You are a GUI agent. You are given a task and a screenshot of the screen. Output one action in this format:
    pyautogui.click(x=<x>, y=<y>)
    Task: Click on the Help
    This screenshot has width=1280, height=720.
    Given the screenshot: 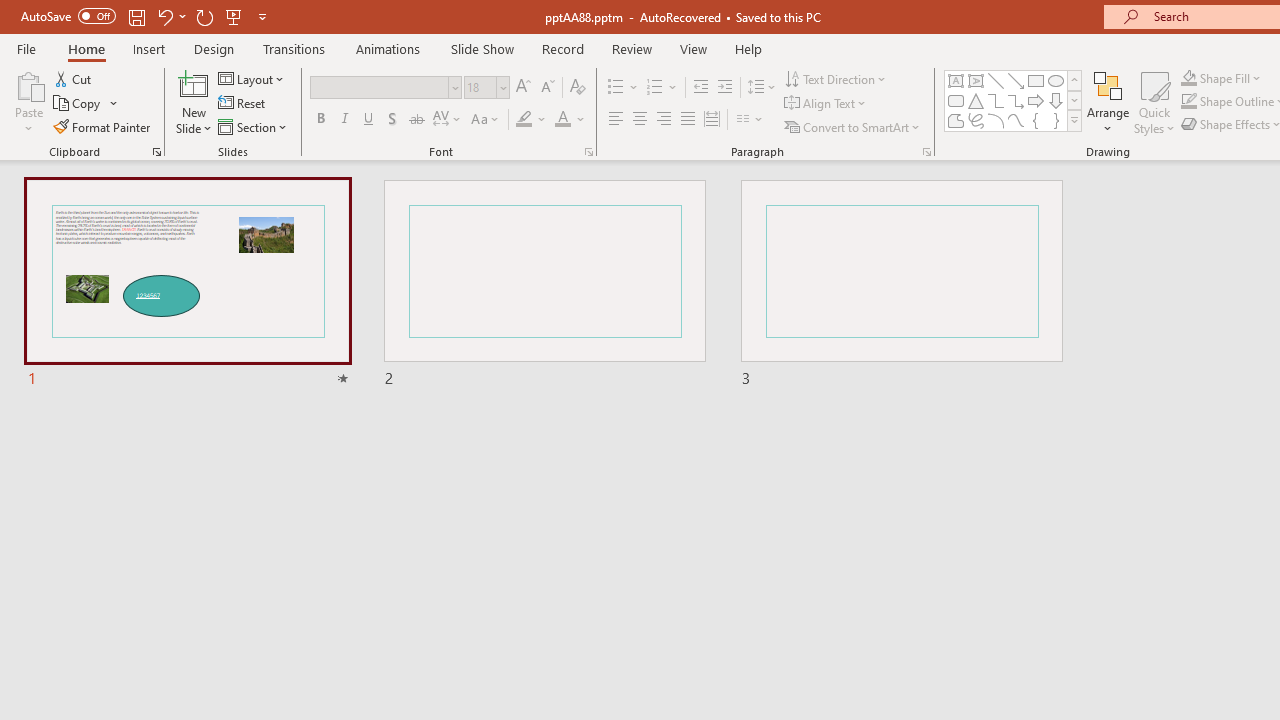 What is the action you would take?
    pyautogui.click(x=748, y=48)
    